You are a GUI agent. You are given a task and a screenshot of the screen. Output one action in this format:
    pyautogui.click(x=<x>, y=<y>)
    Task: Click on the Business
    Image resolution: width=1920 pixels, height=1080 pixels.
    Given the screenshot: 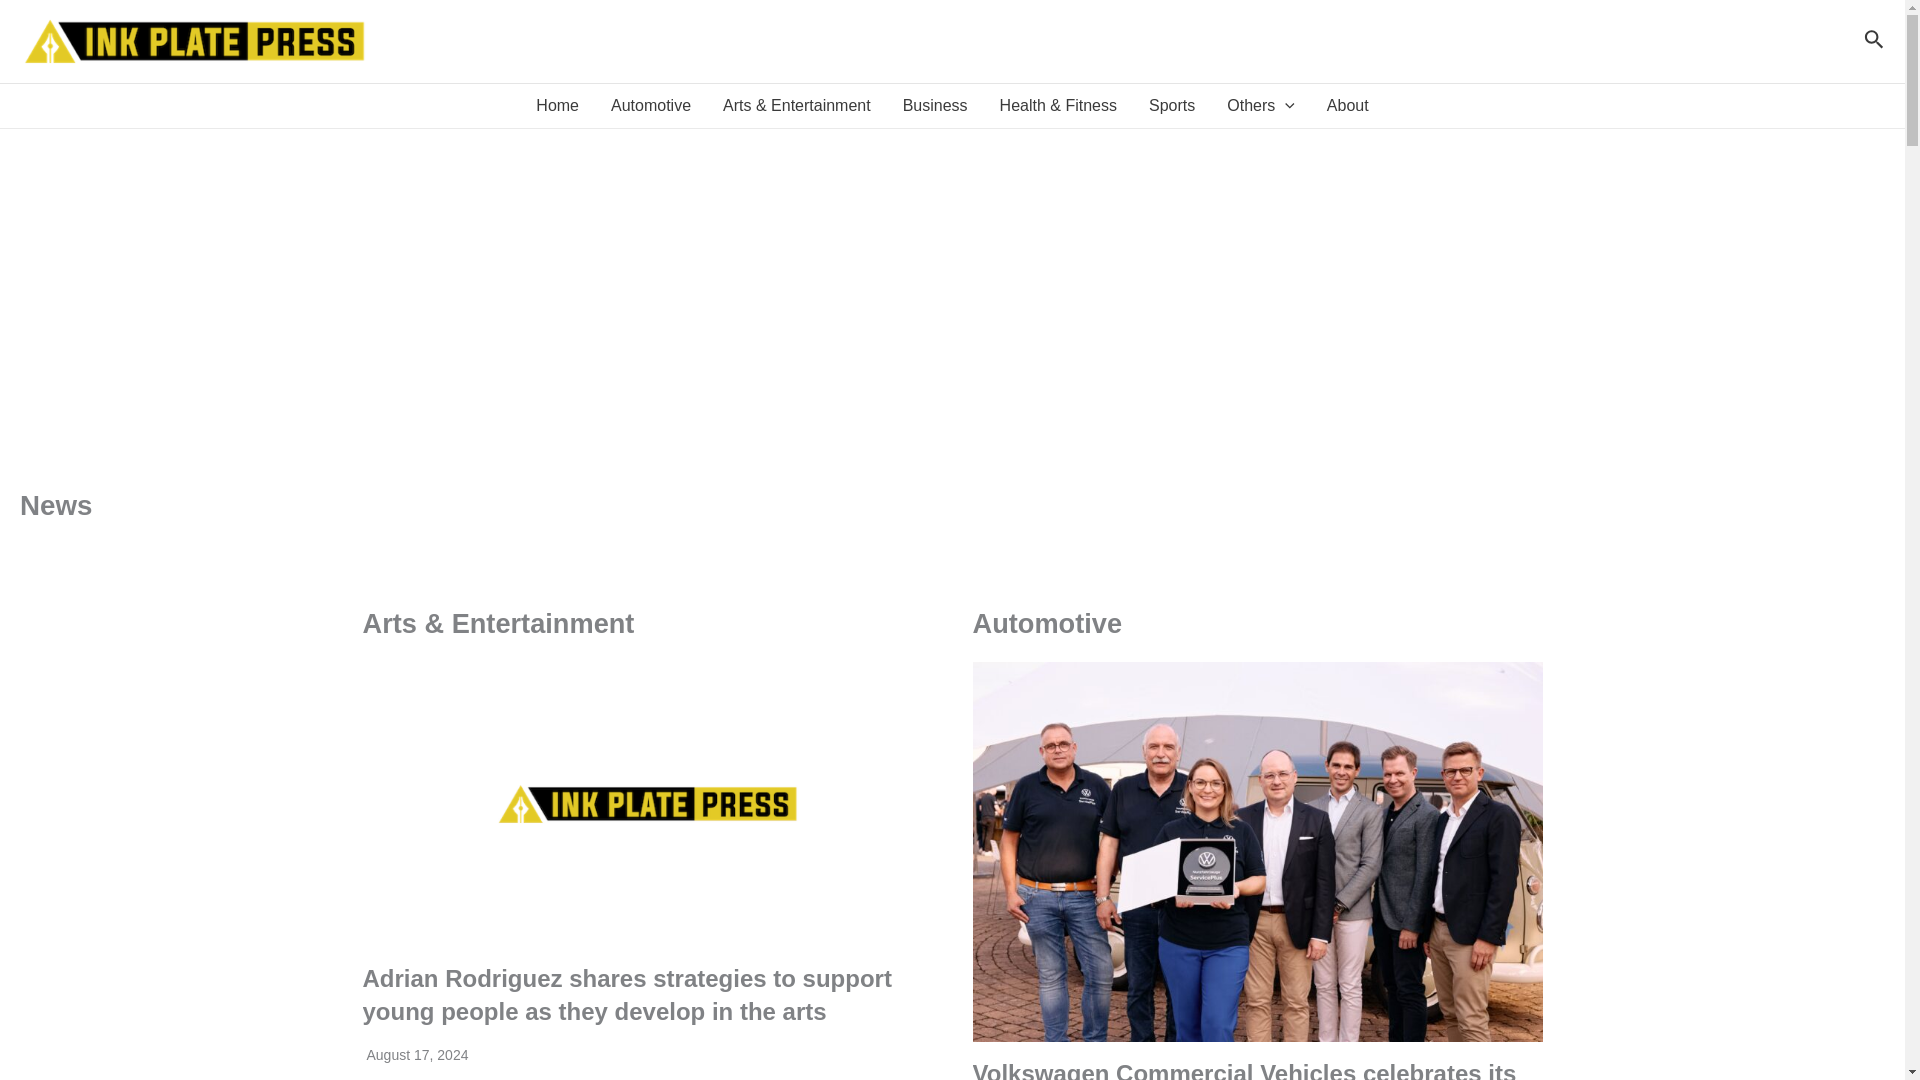 What is the action you would take?
    pyautogui.click(x=935, y=106)
    